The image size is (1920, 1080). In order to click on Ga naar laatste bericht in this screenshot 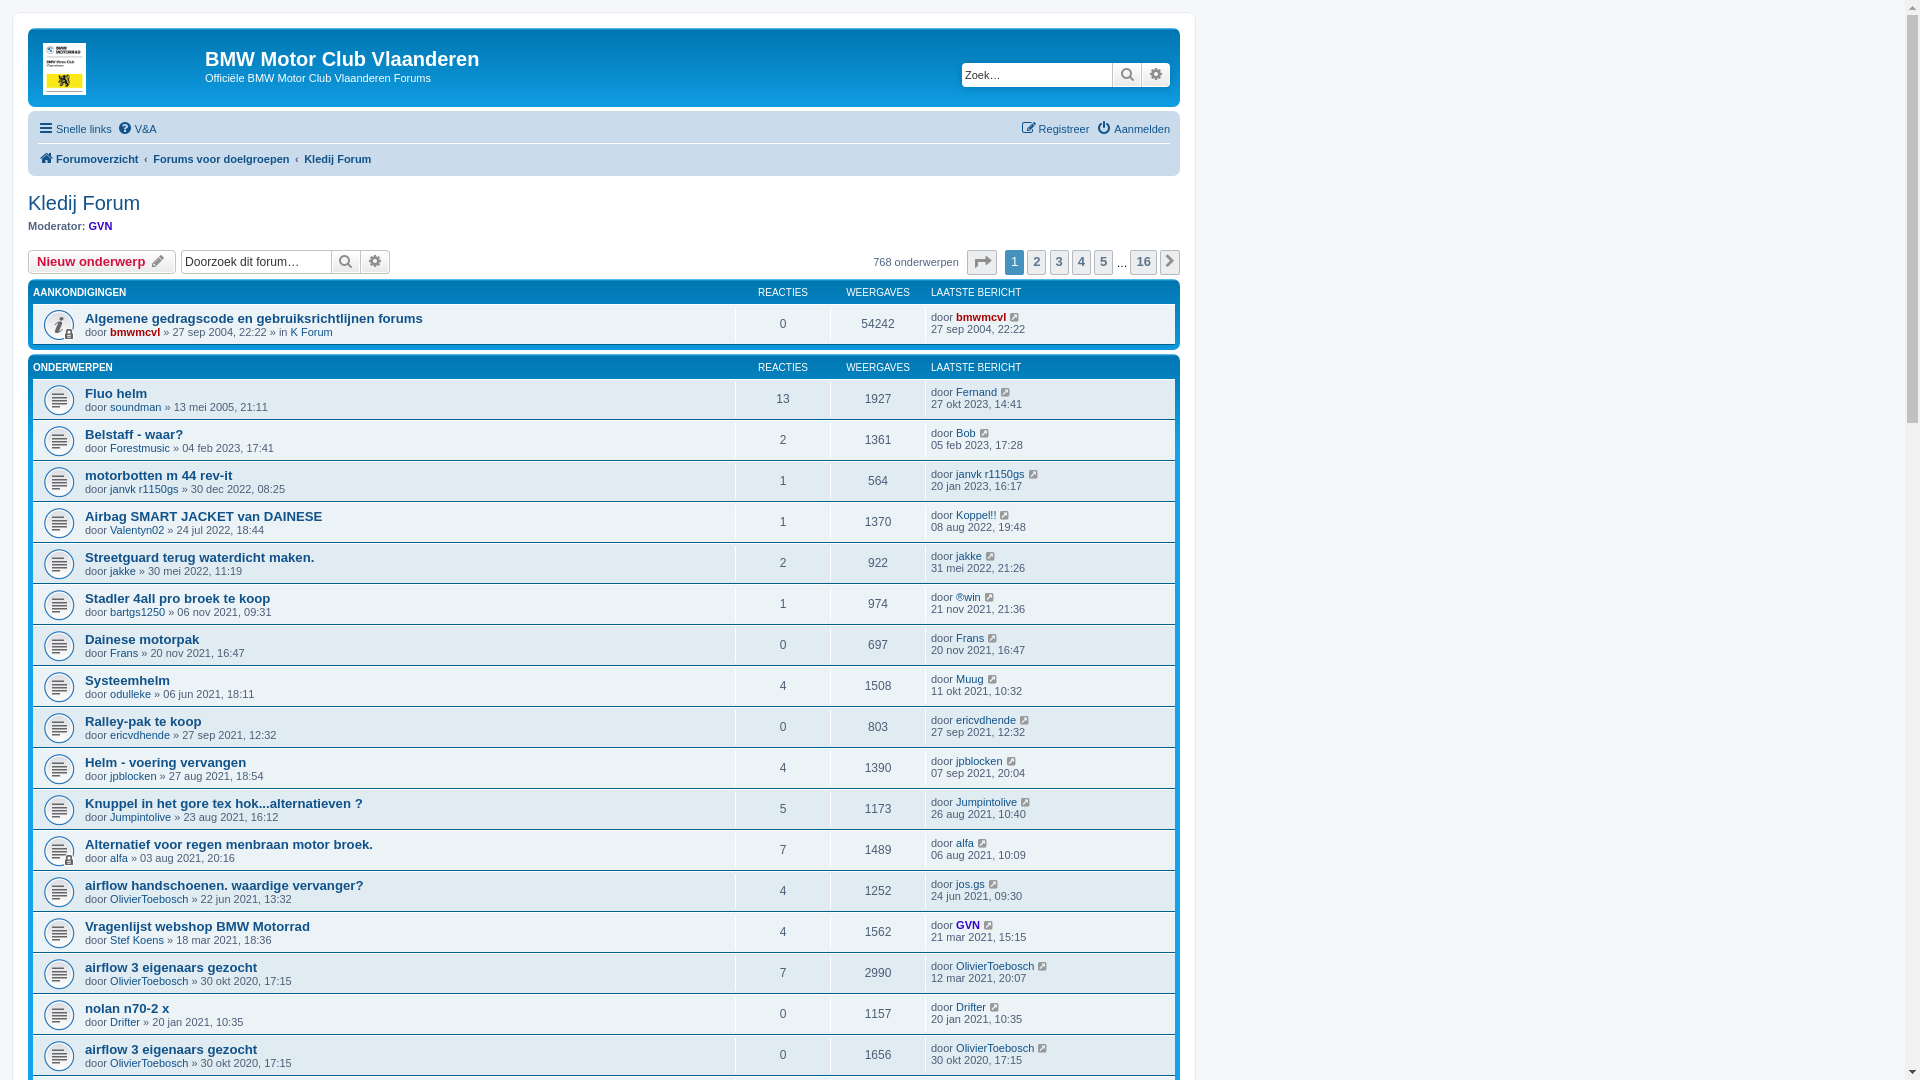, I will do `click(994, 679)`.